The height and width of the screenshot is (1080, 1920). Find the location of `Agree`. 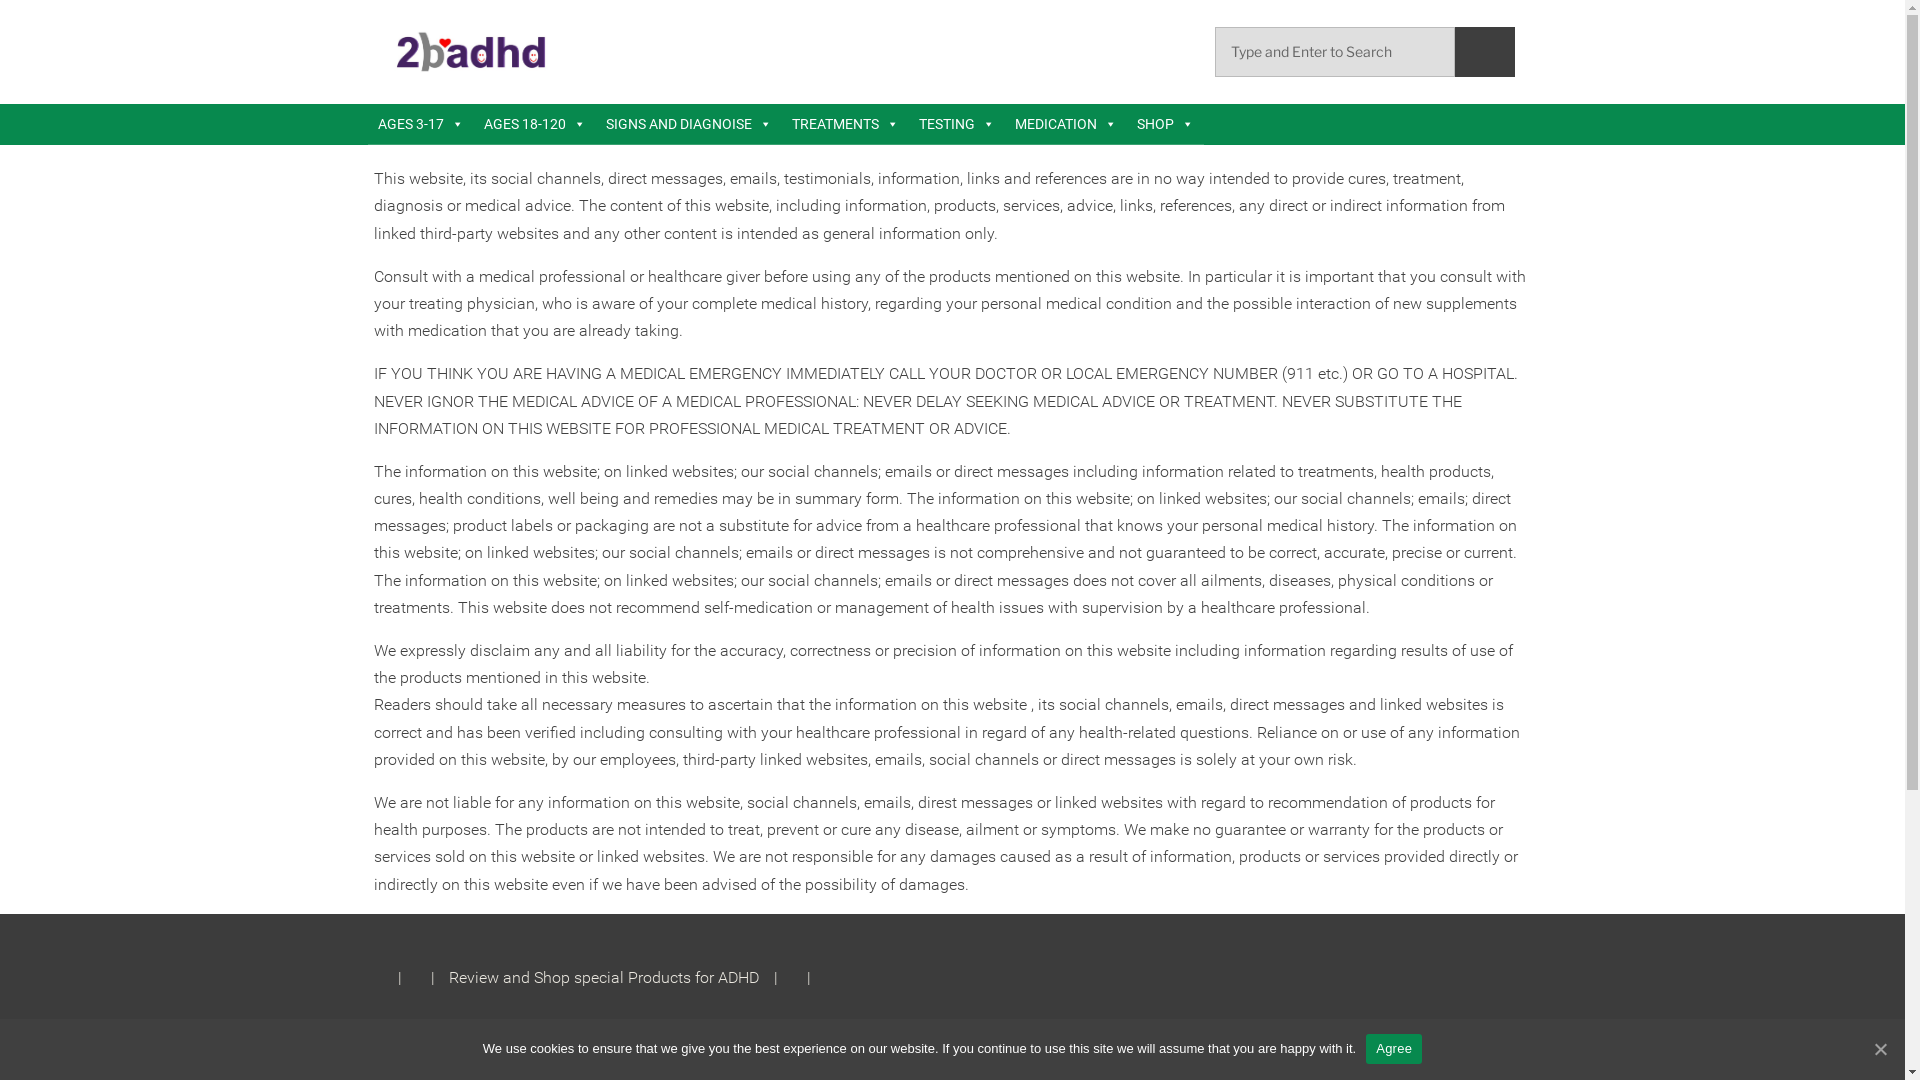

Agree is located at coordinates (1394, 1049).